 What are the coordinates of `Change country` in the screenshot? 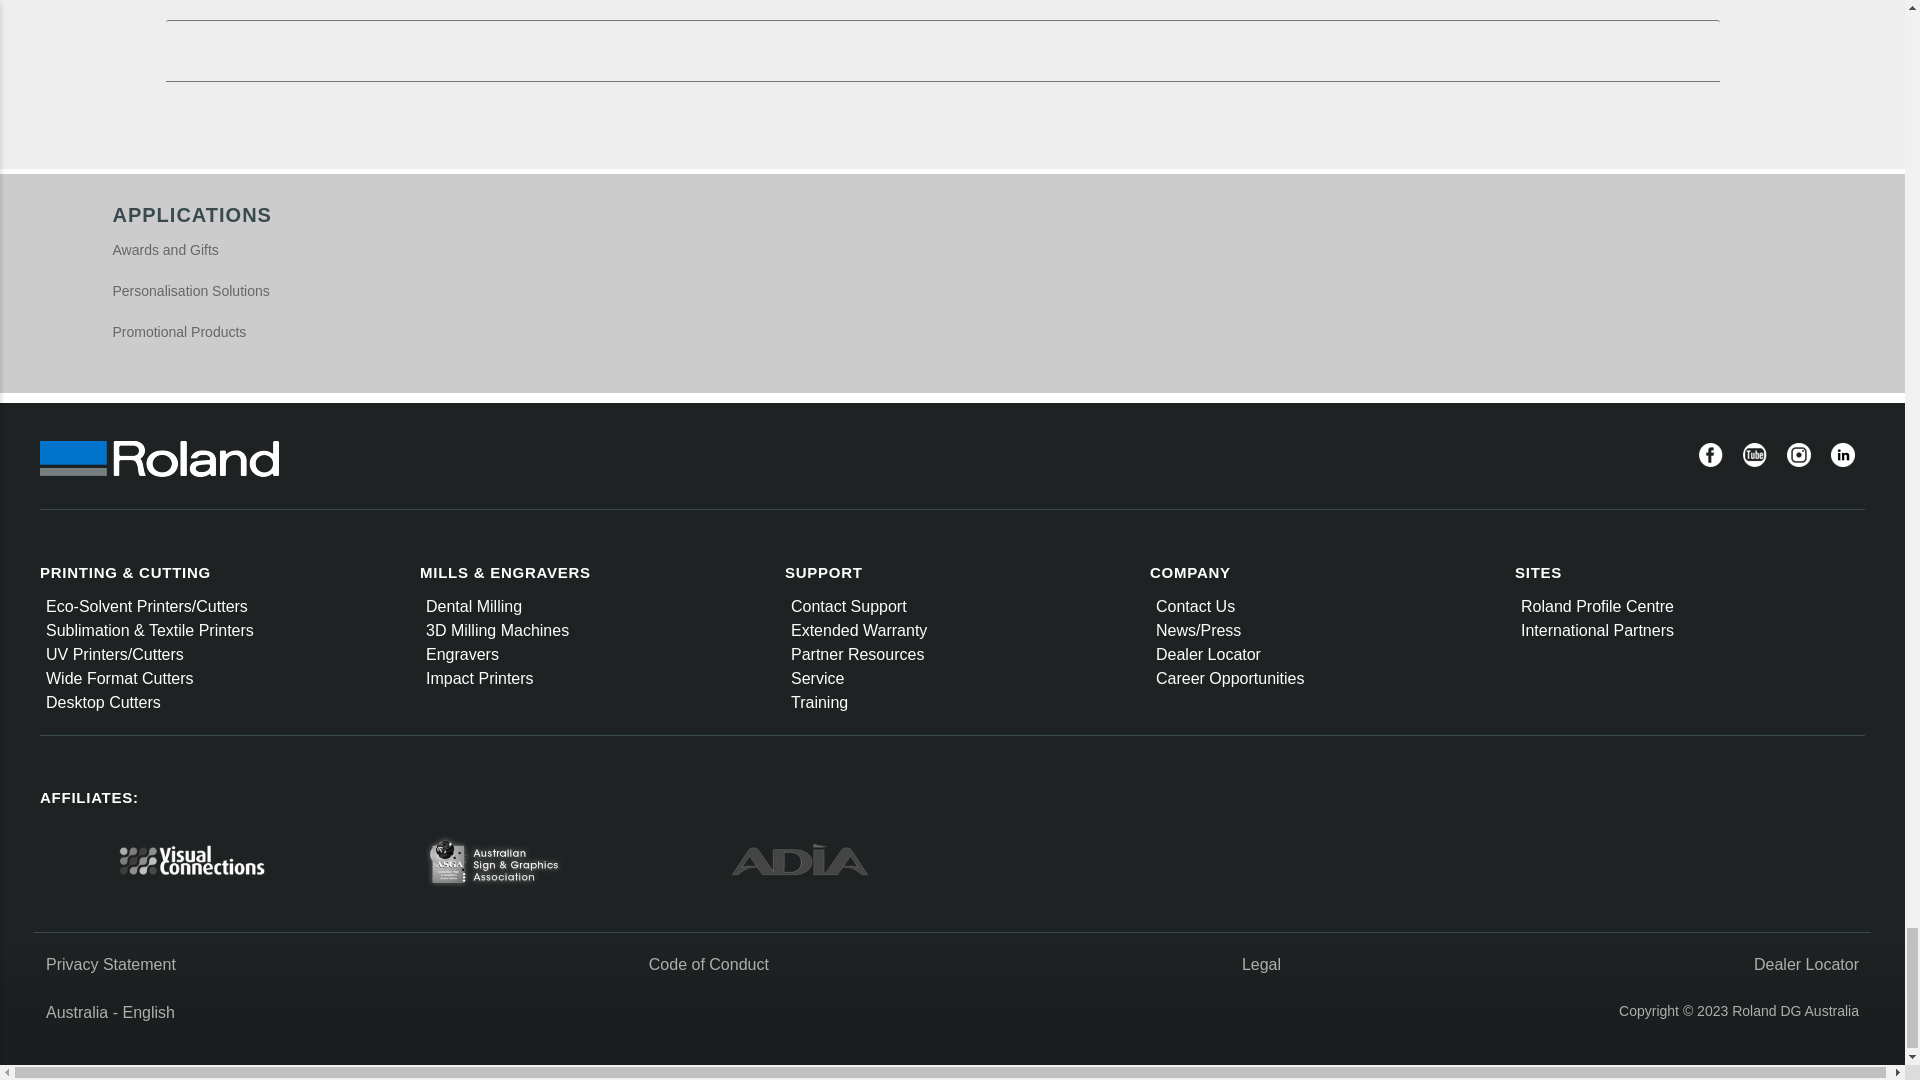 It's located at (76, 1012).